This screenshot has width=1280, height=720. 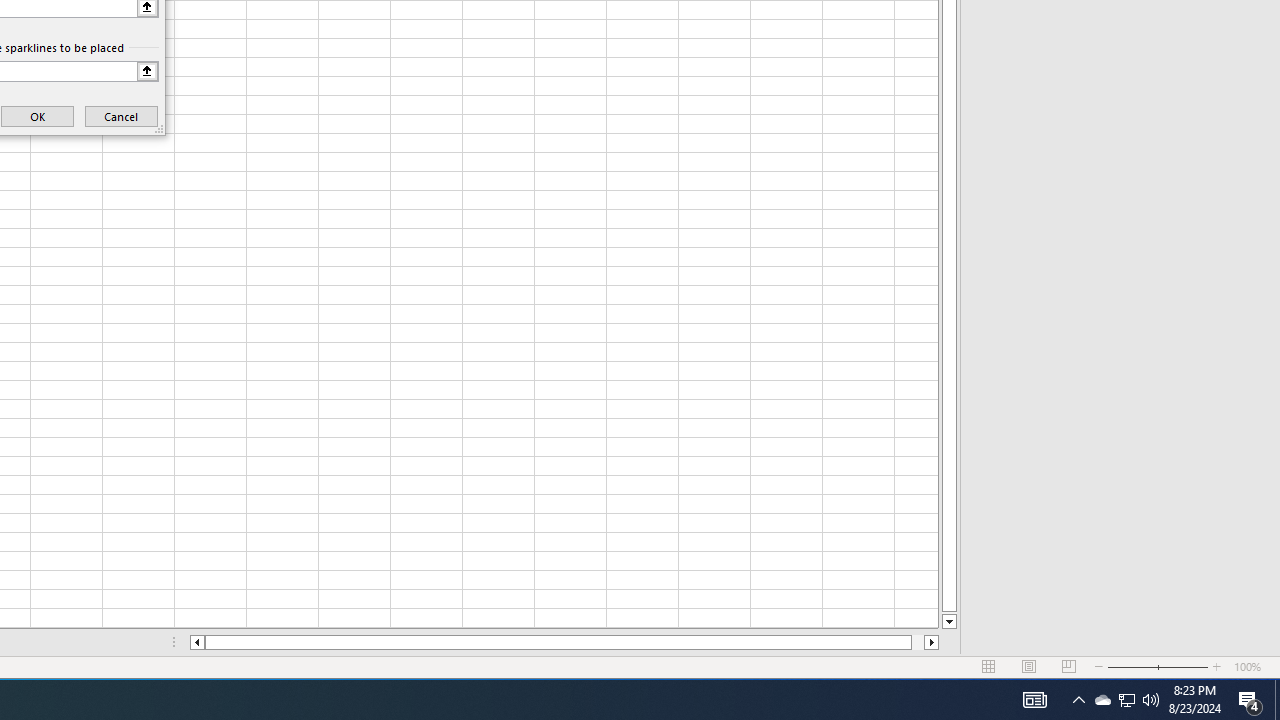 What do you see at coordinates (564, 642) in the screenshot?
I see `Class: NetUIScrollBar` at bounding box center [564, 642].